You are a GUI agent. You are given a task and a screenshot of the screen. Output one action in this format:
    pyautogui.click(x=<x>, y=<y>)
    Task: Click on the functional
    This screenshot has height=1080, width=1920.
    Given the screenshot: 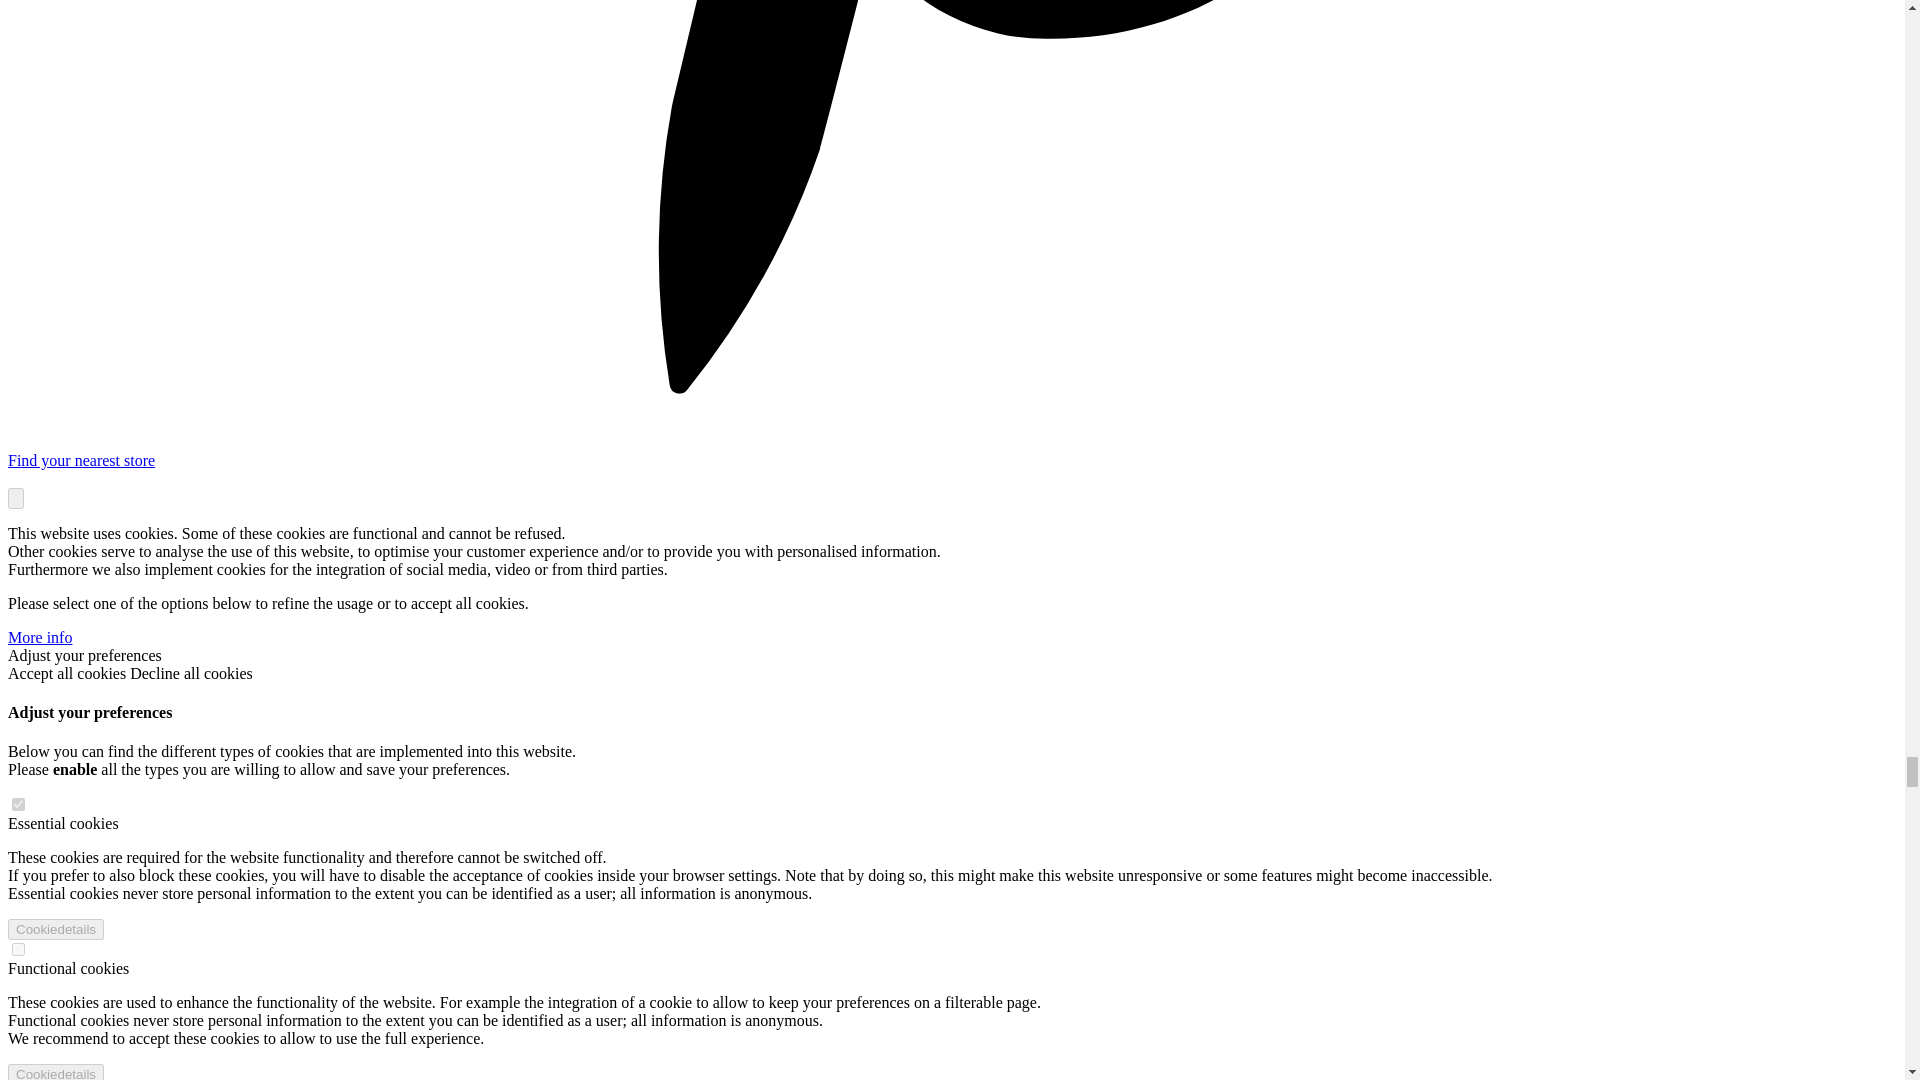 What is the action you would take?
    pyautogui.click(x=18, y=948)
    